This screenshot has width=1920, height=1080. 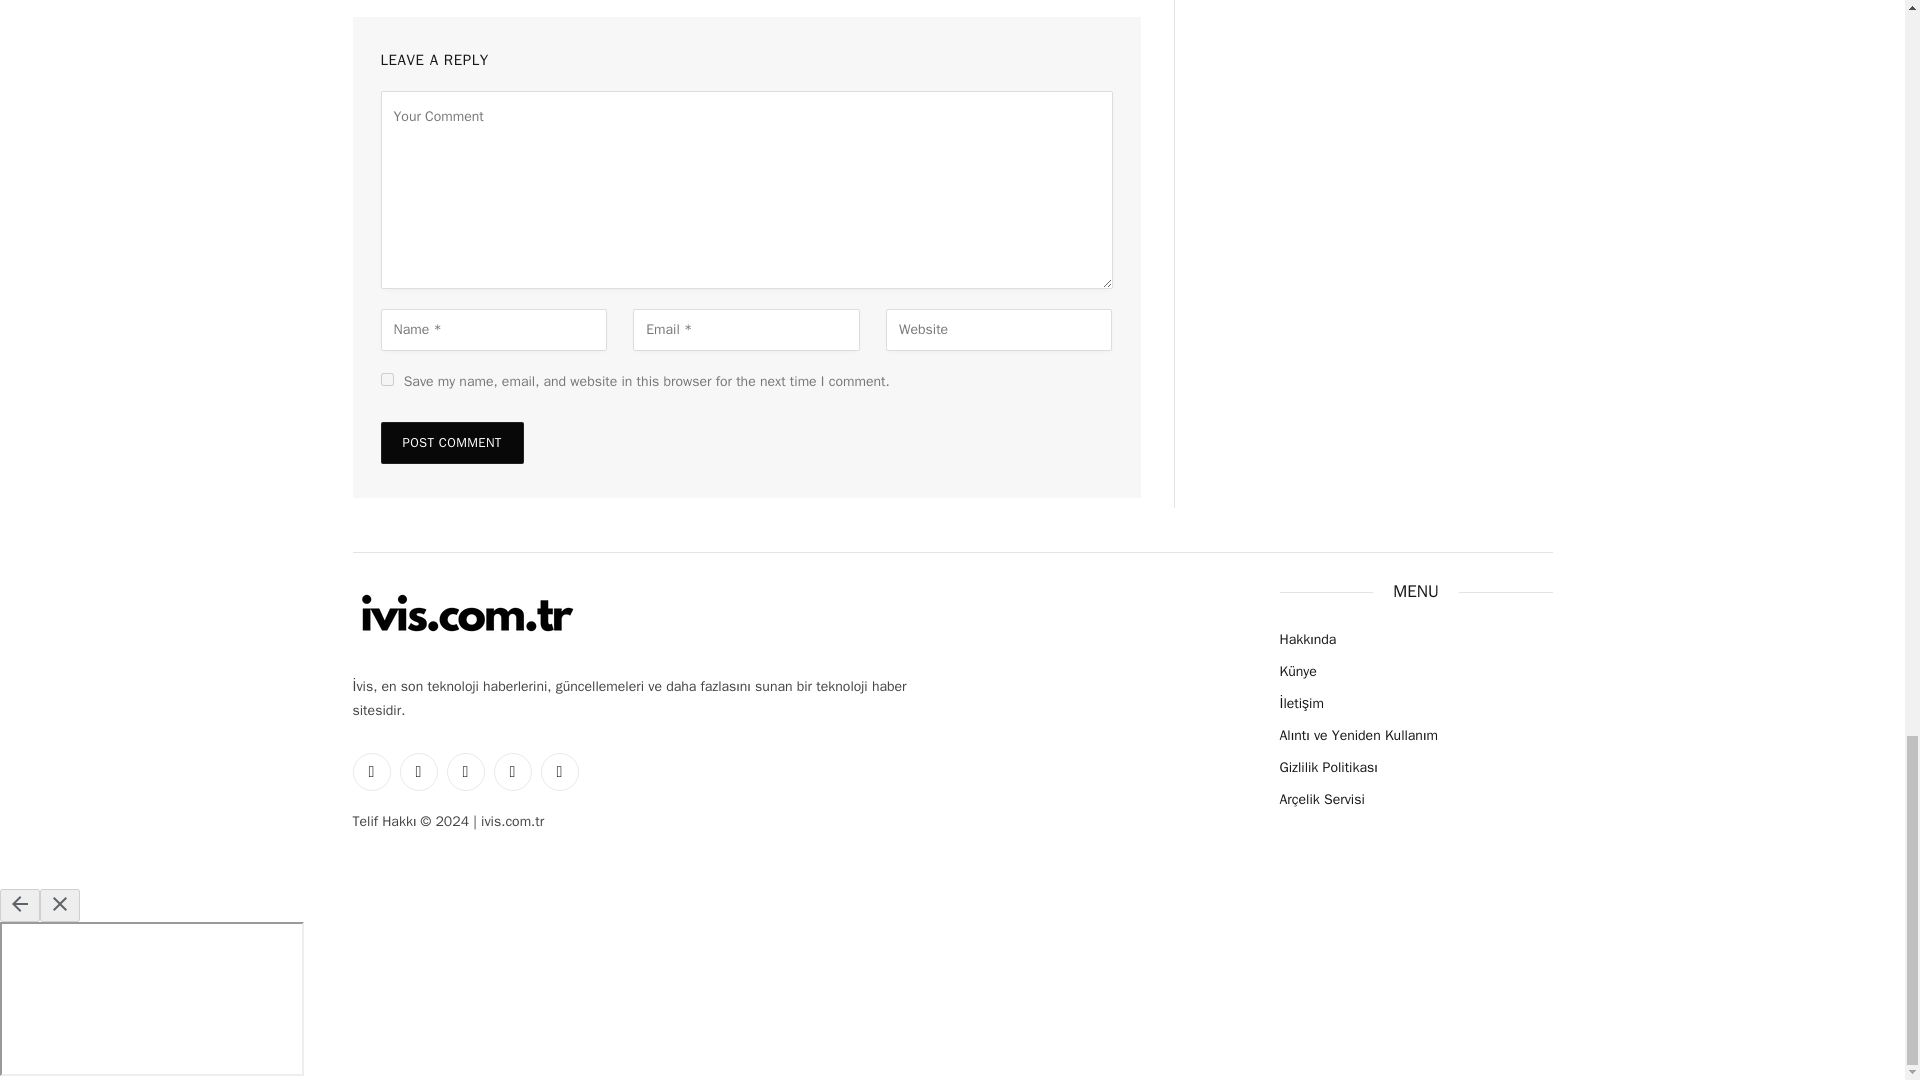 What do you see at coordinates (451, 443) in the screenshot?
I see `Post Comment` at bounding box center [451, 443].